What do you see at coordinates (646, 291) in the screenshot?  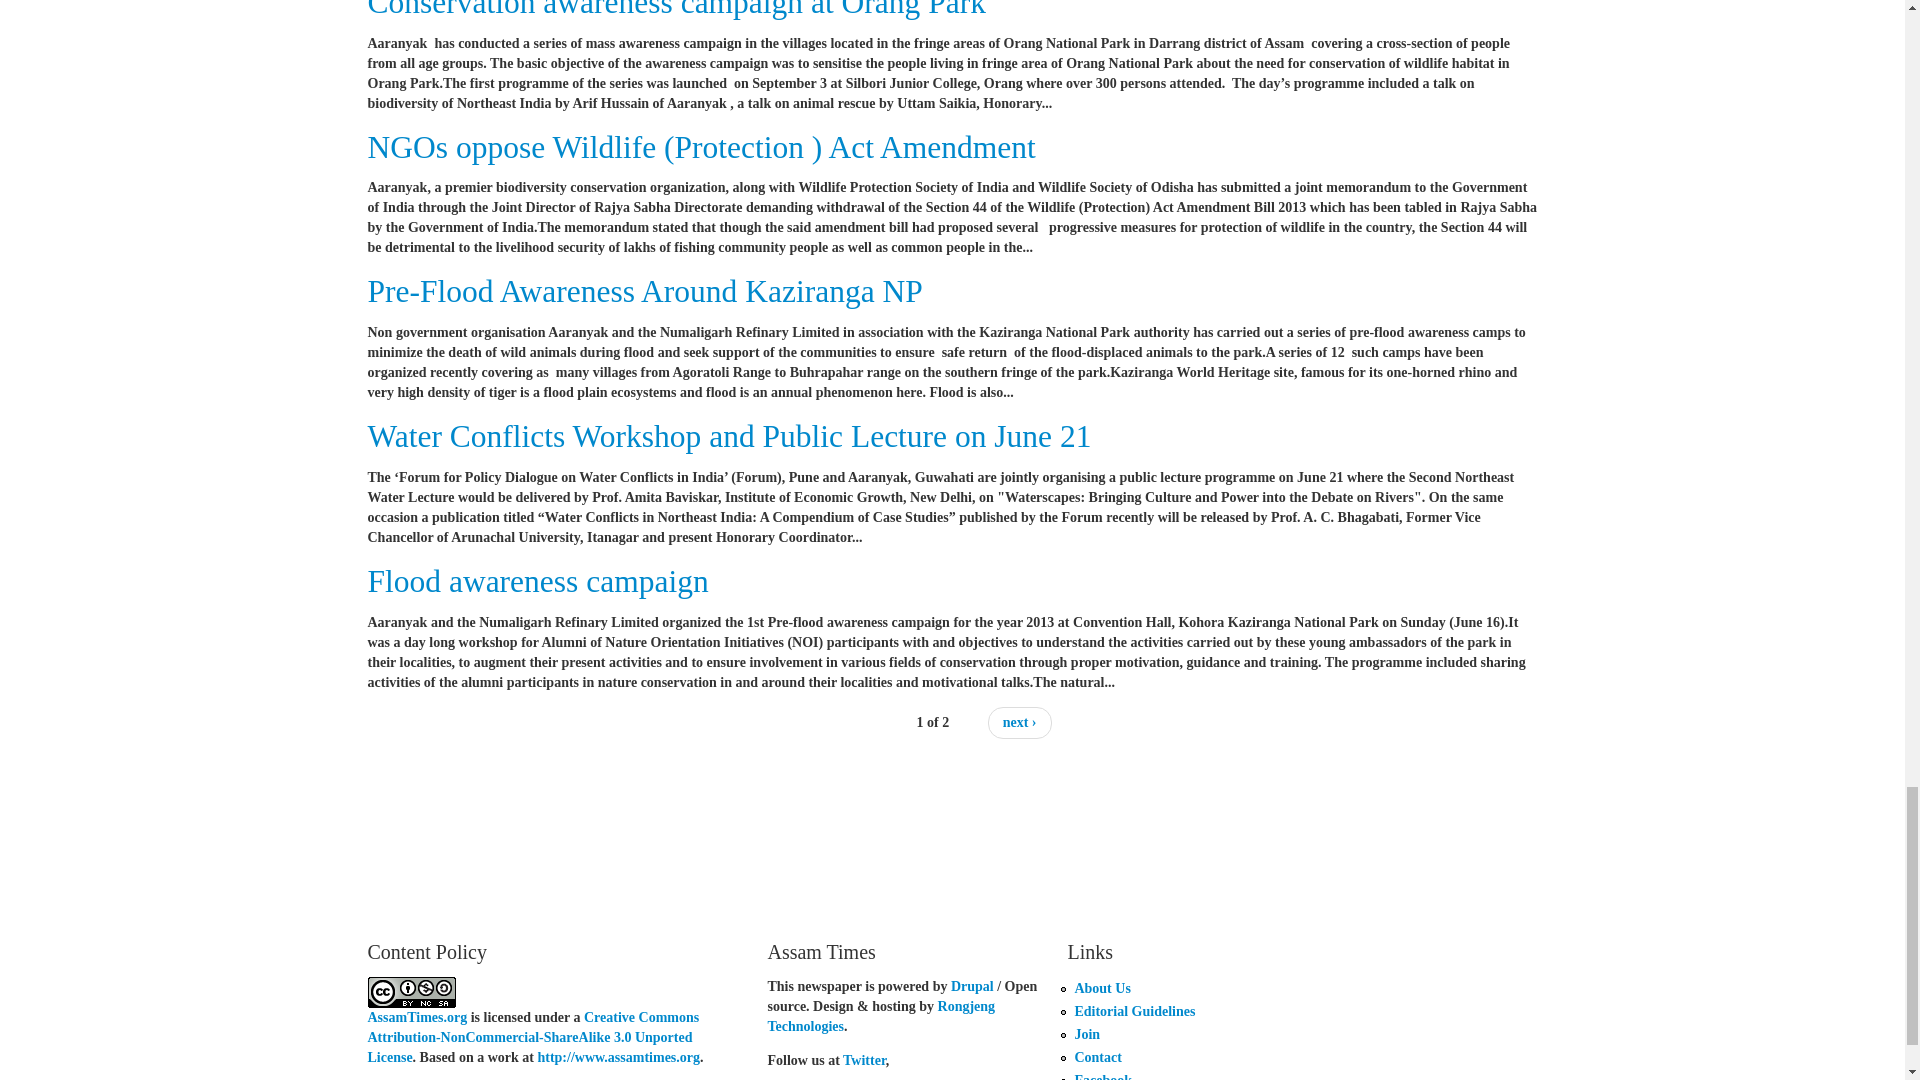 I see `Pre-Flood Awareness Around Kaziranga NP` at bounding box center [646, 291].